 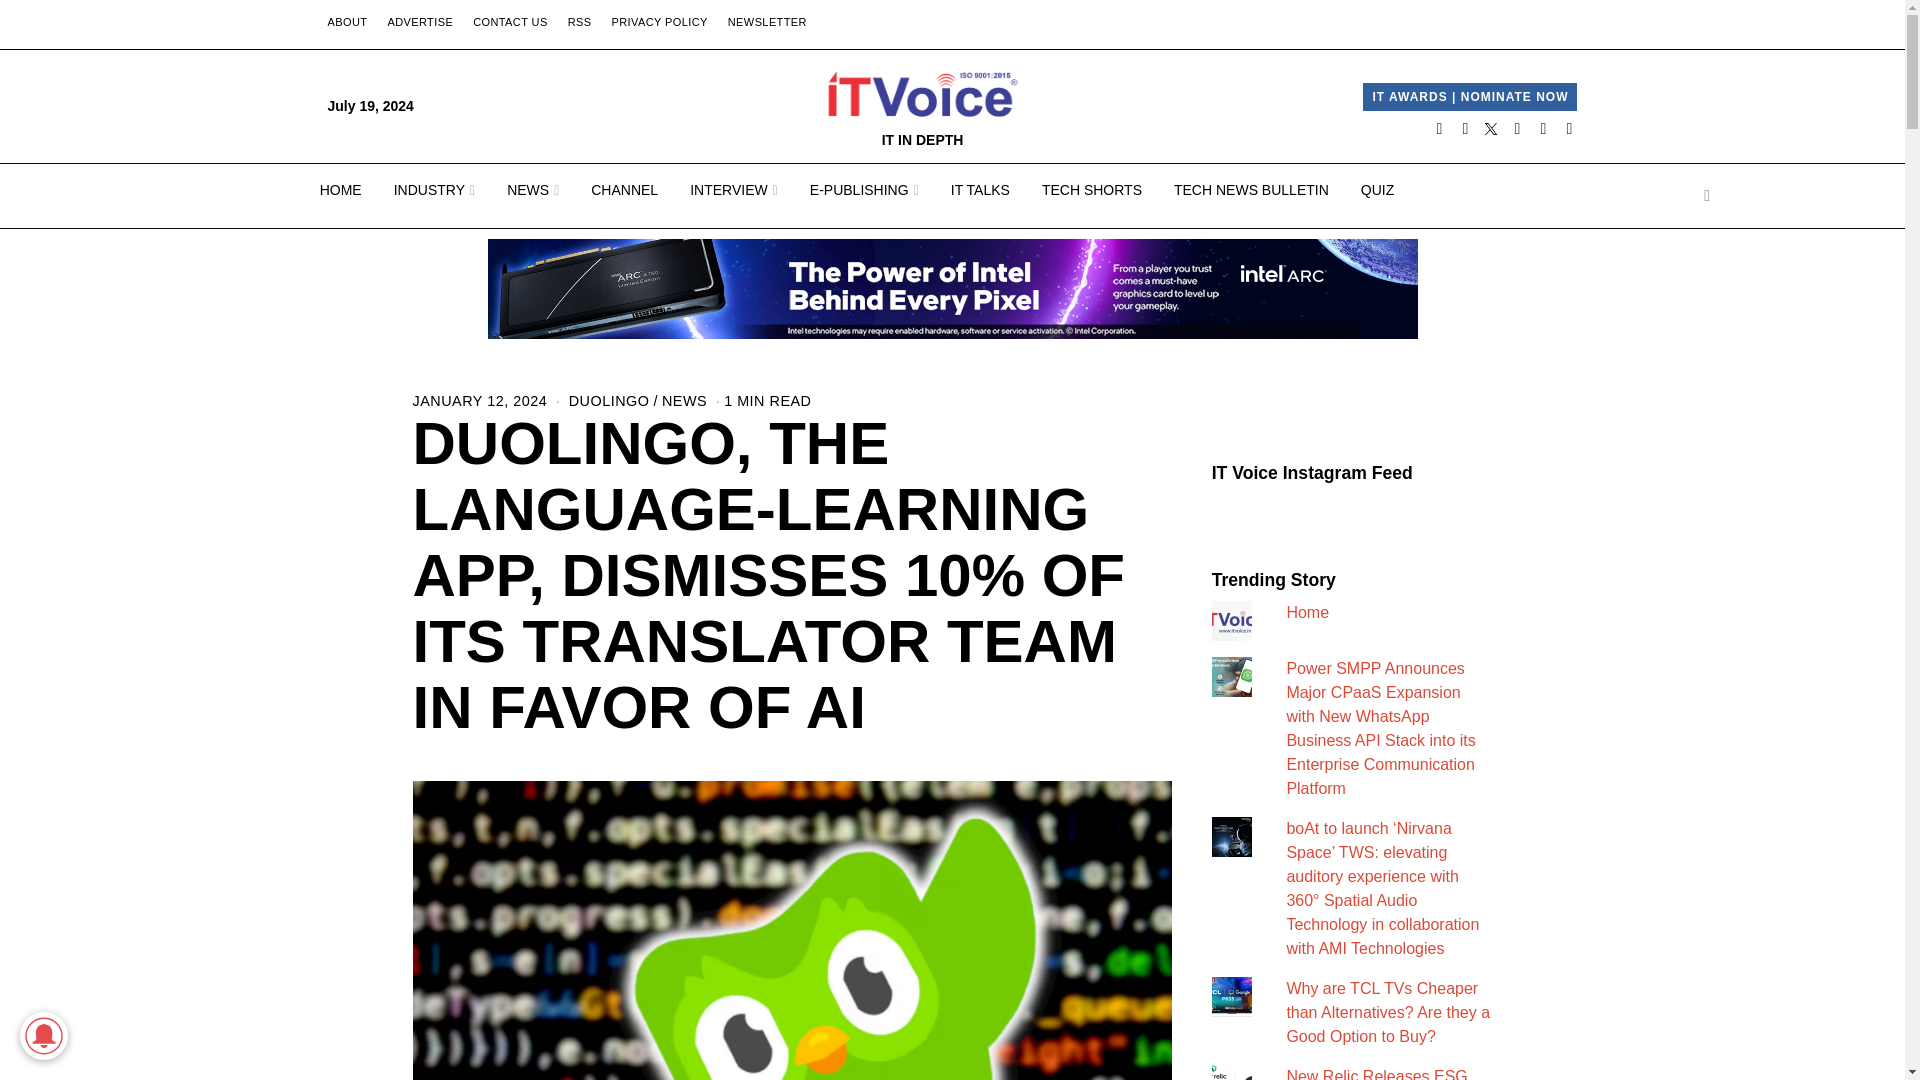 What do you see at coordinates (580, 22) in the screenshot?
I see `RSS` at bounding box center [580, 22].